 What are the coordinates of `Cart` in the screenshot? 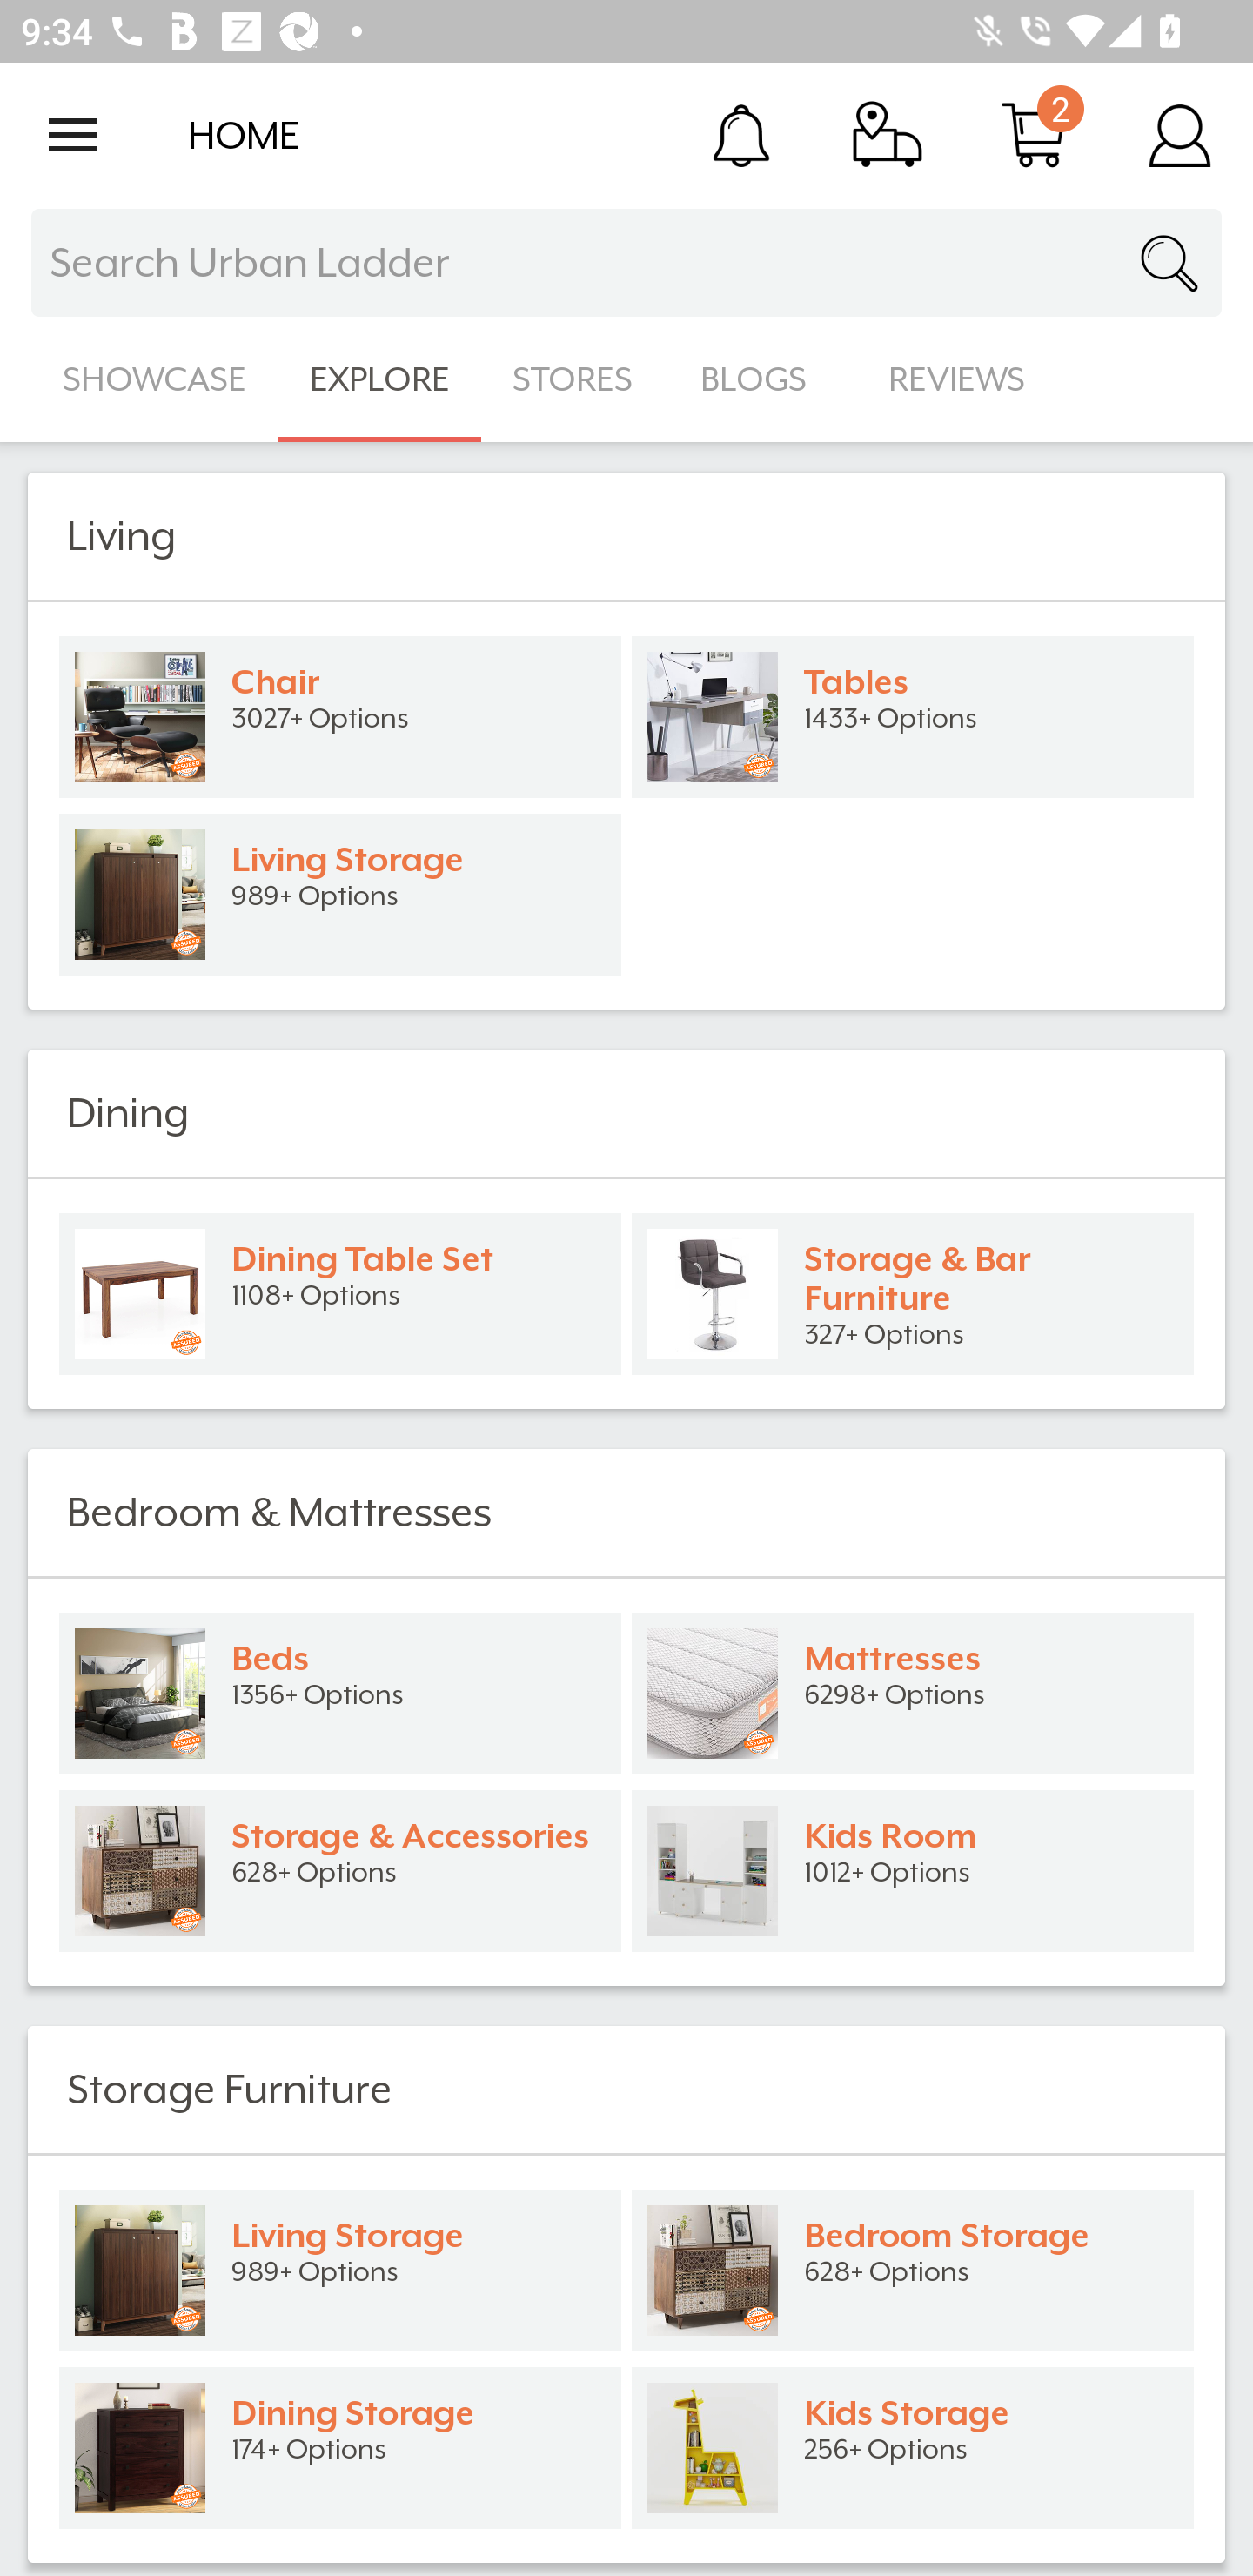 It's located at (1034, 134).